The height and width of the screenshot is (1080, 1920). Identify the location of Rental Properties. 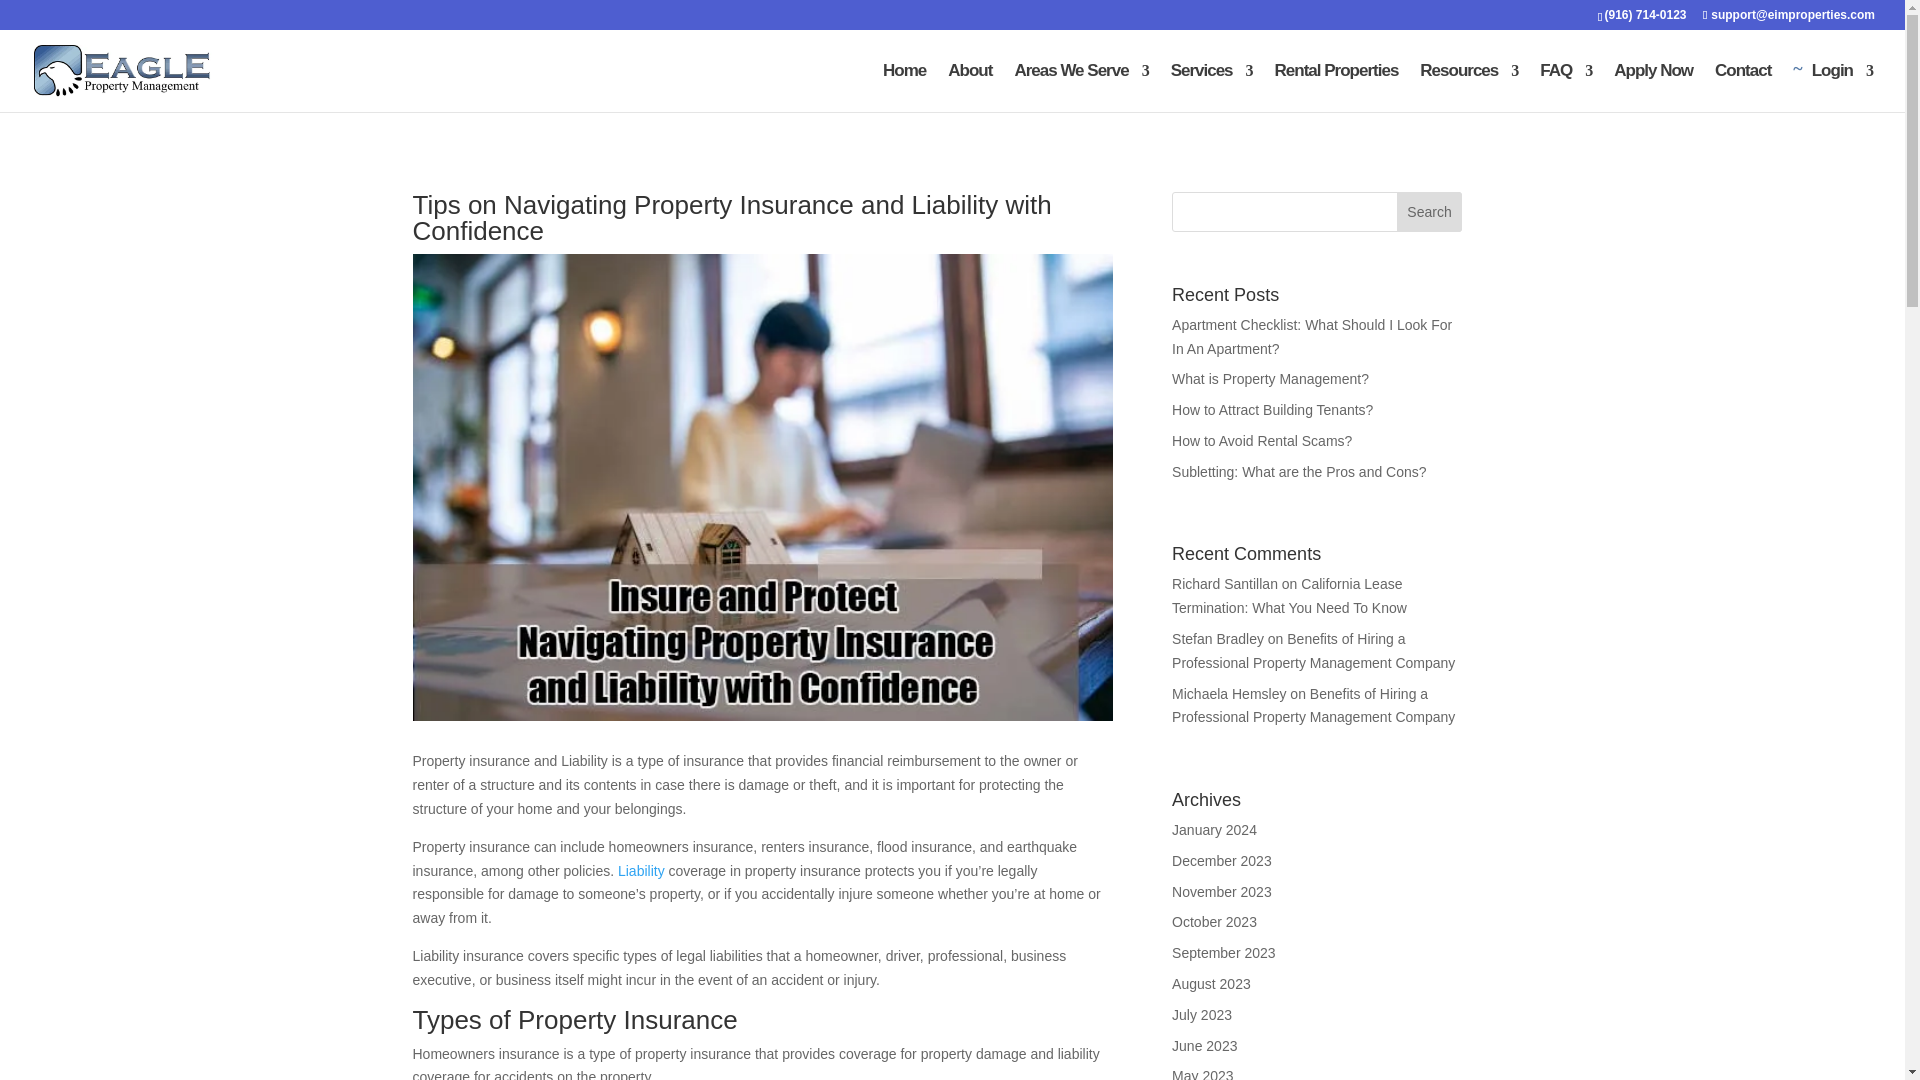
(1336, 88).